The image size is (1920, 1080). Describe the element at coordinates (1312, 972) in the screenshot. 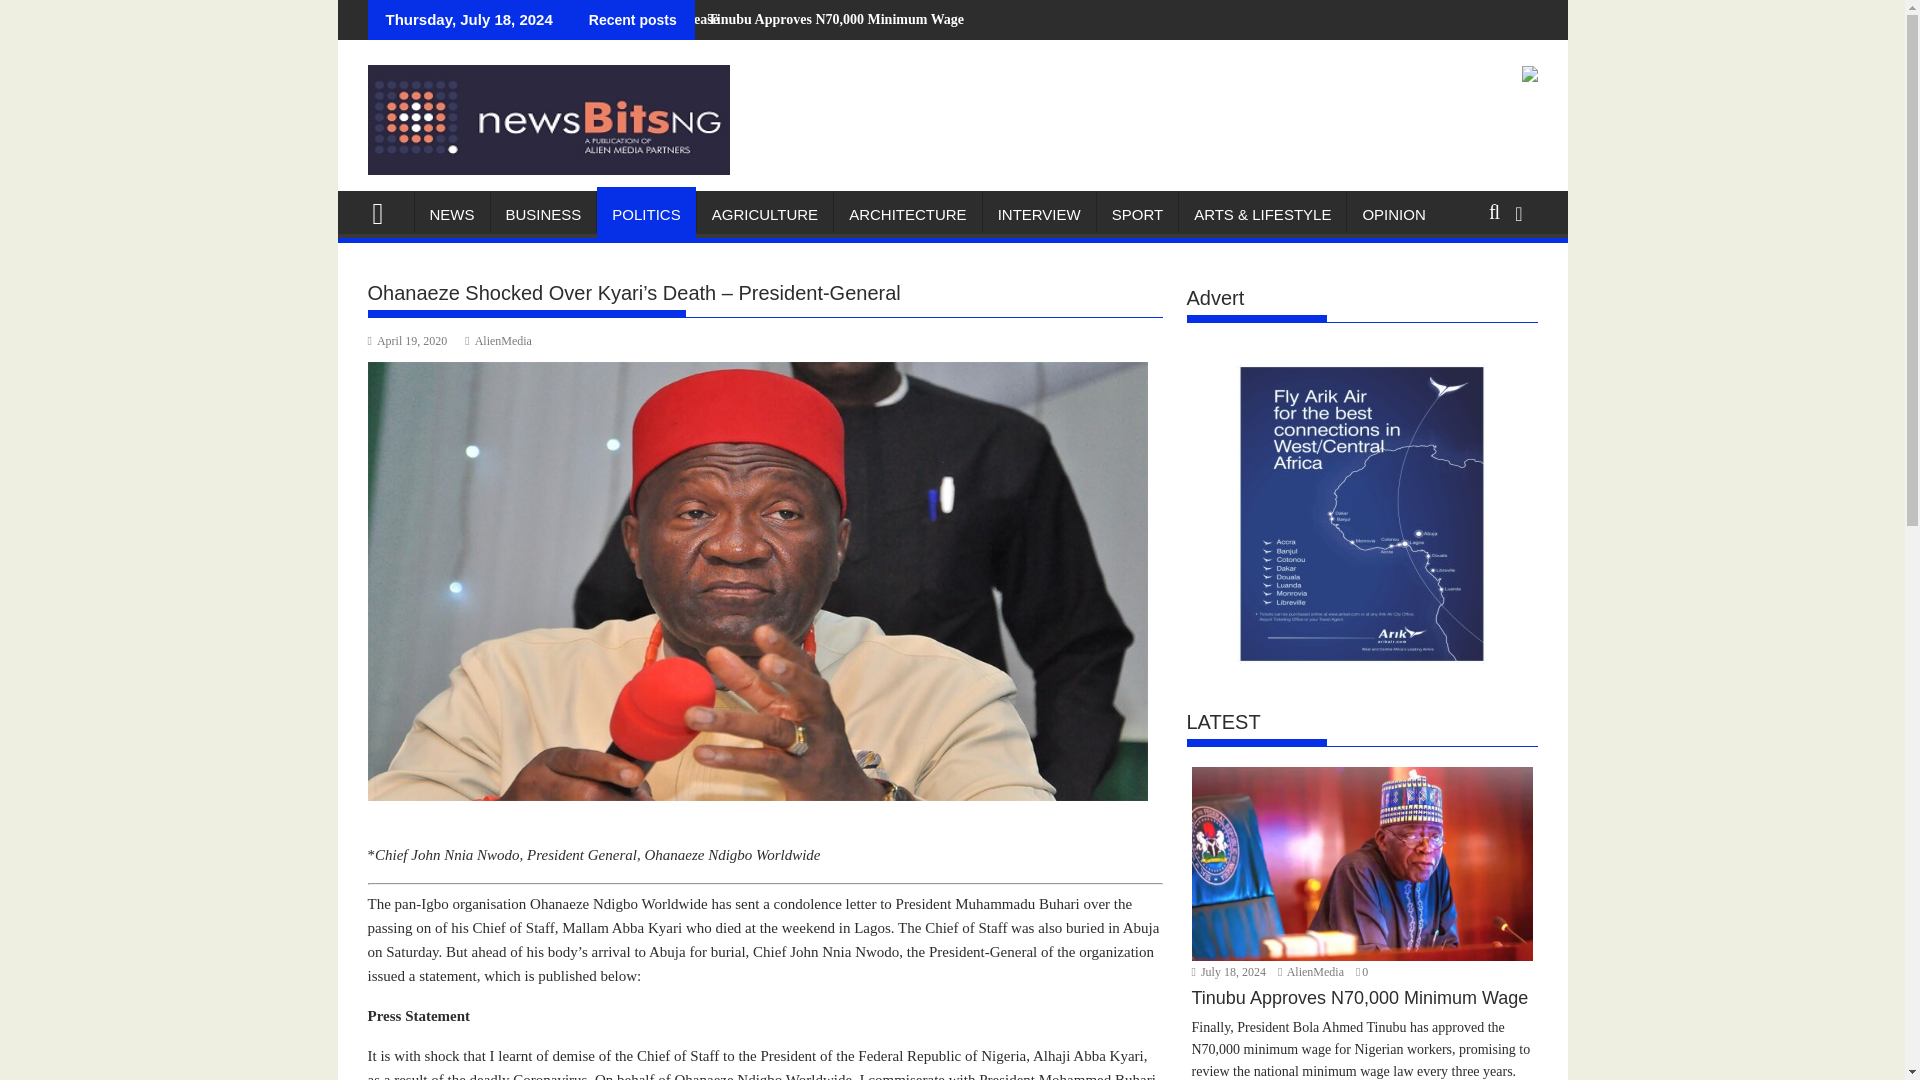

I see `AlienMedia` at that location.